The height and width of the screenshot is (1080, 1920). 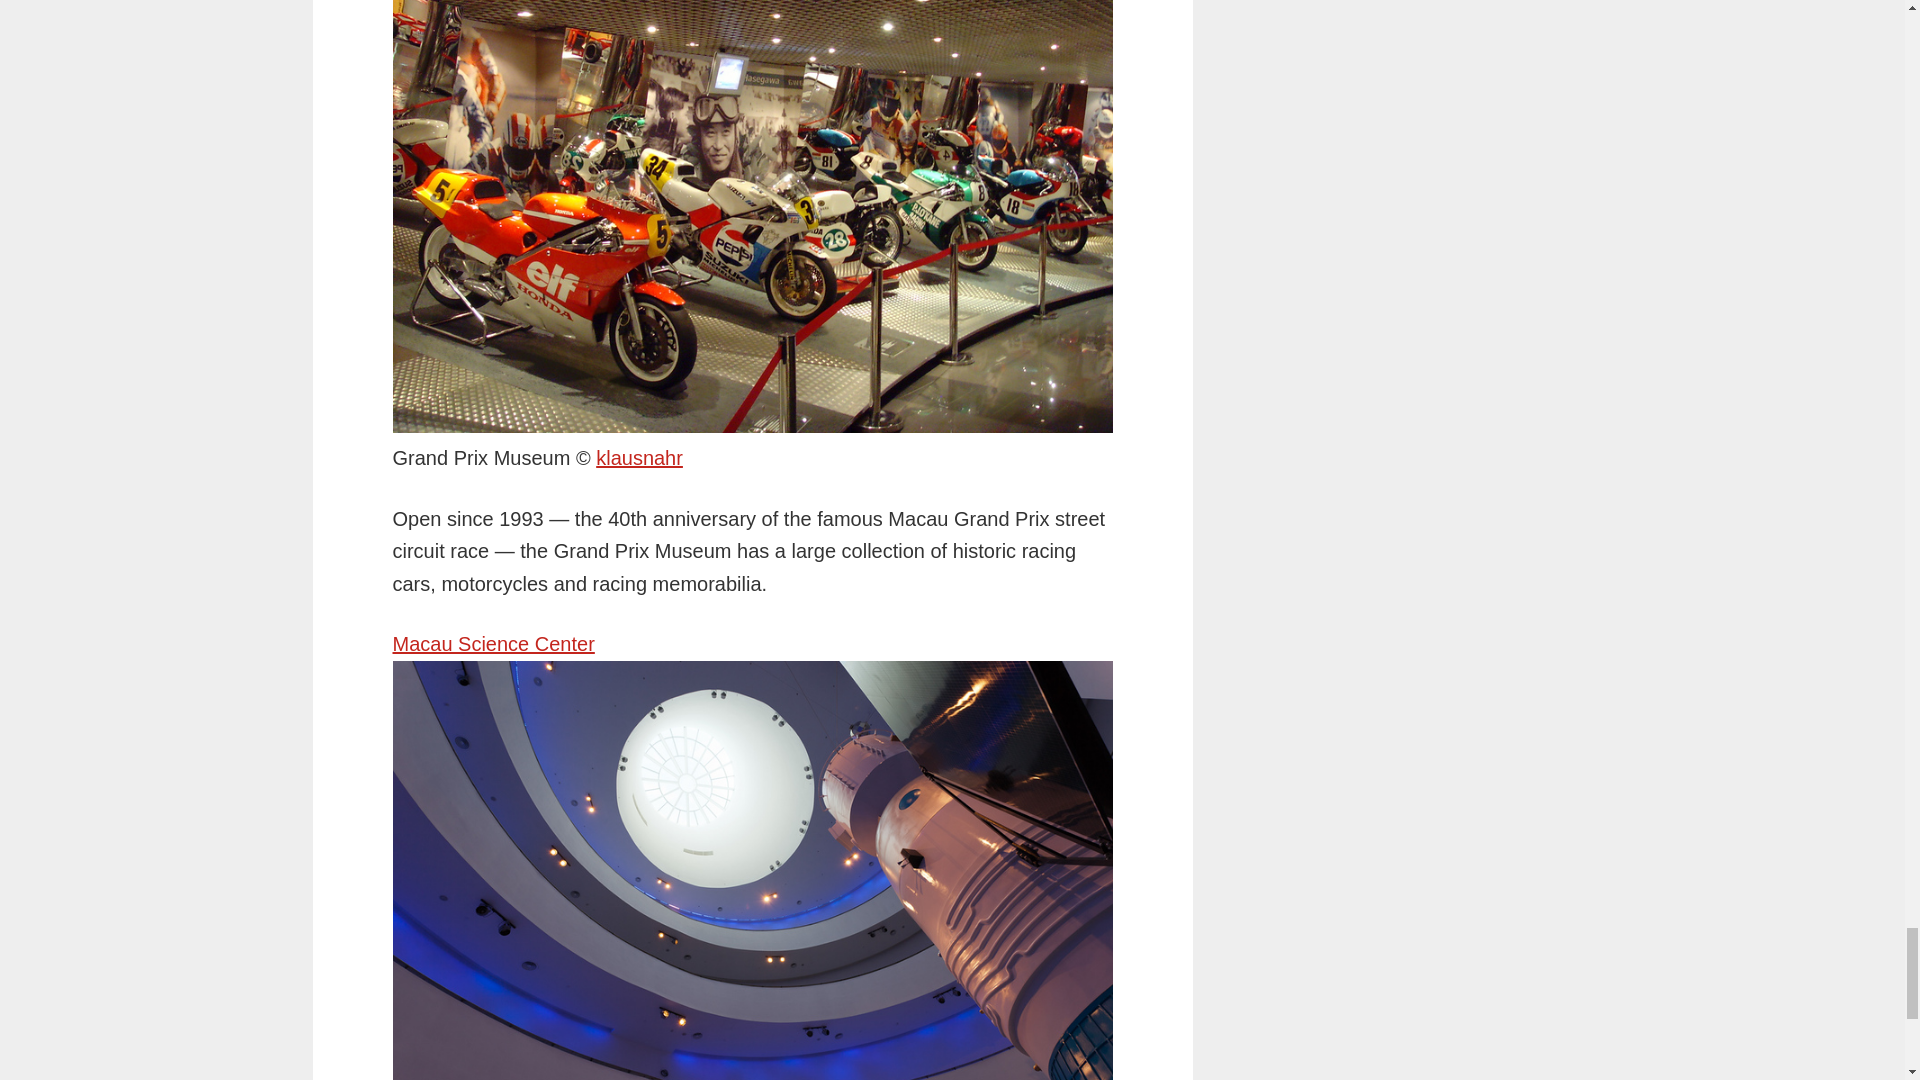 What do you see at coordinates (492, 643) in the screenshot?
I see `Macau Science Center` at bounding box center [492, 643].